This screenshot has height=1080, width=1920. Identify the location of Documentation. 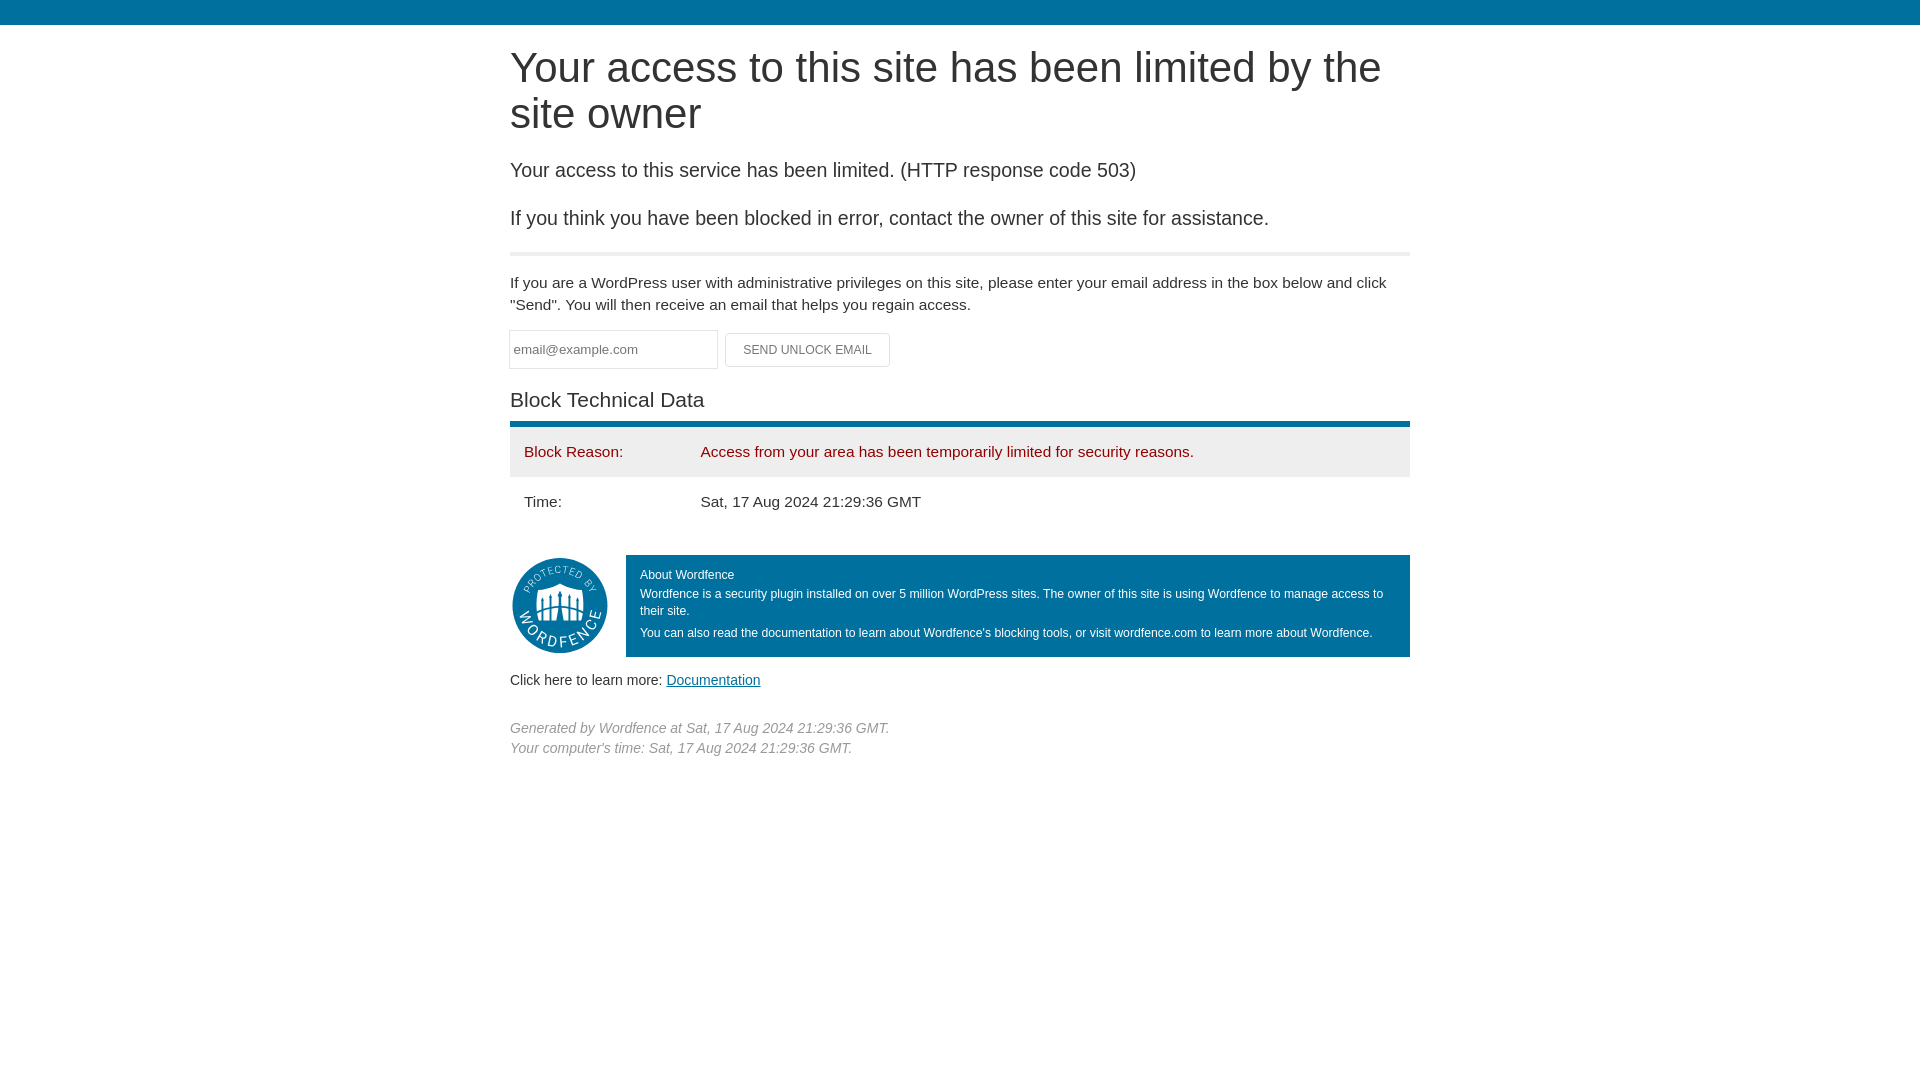
(713, 679).